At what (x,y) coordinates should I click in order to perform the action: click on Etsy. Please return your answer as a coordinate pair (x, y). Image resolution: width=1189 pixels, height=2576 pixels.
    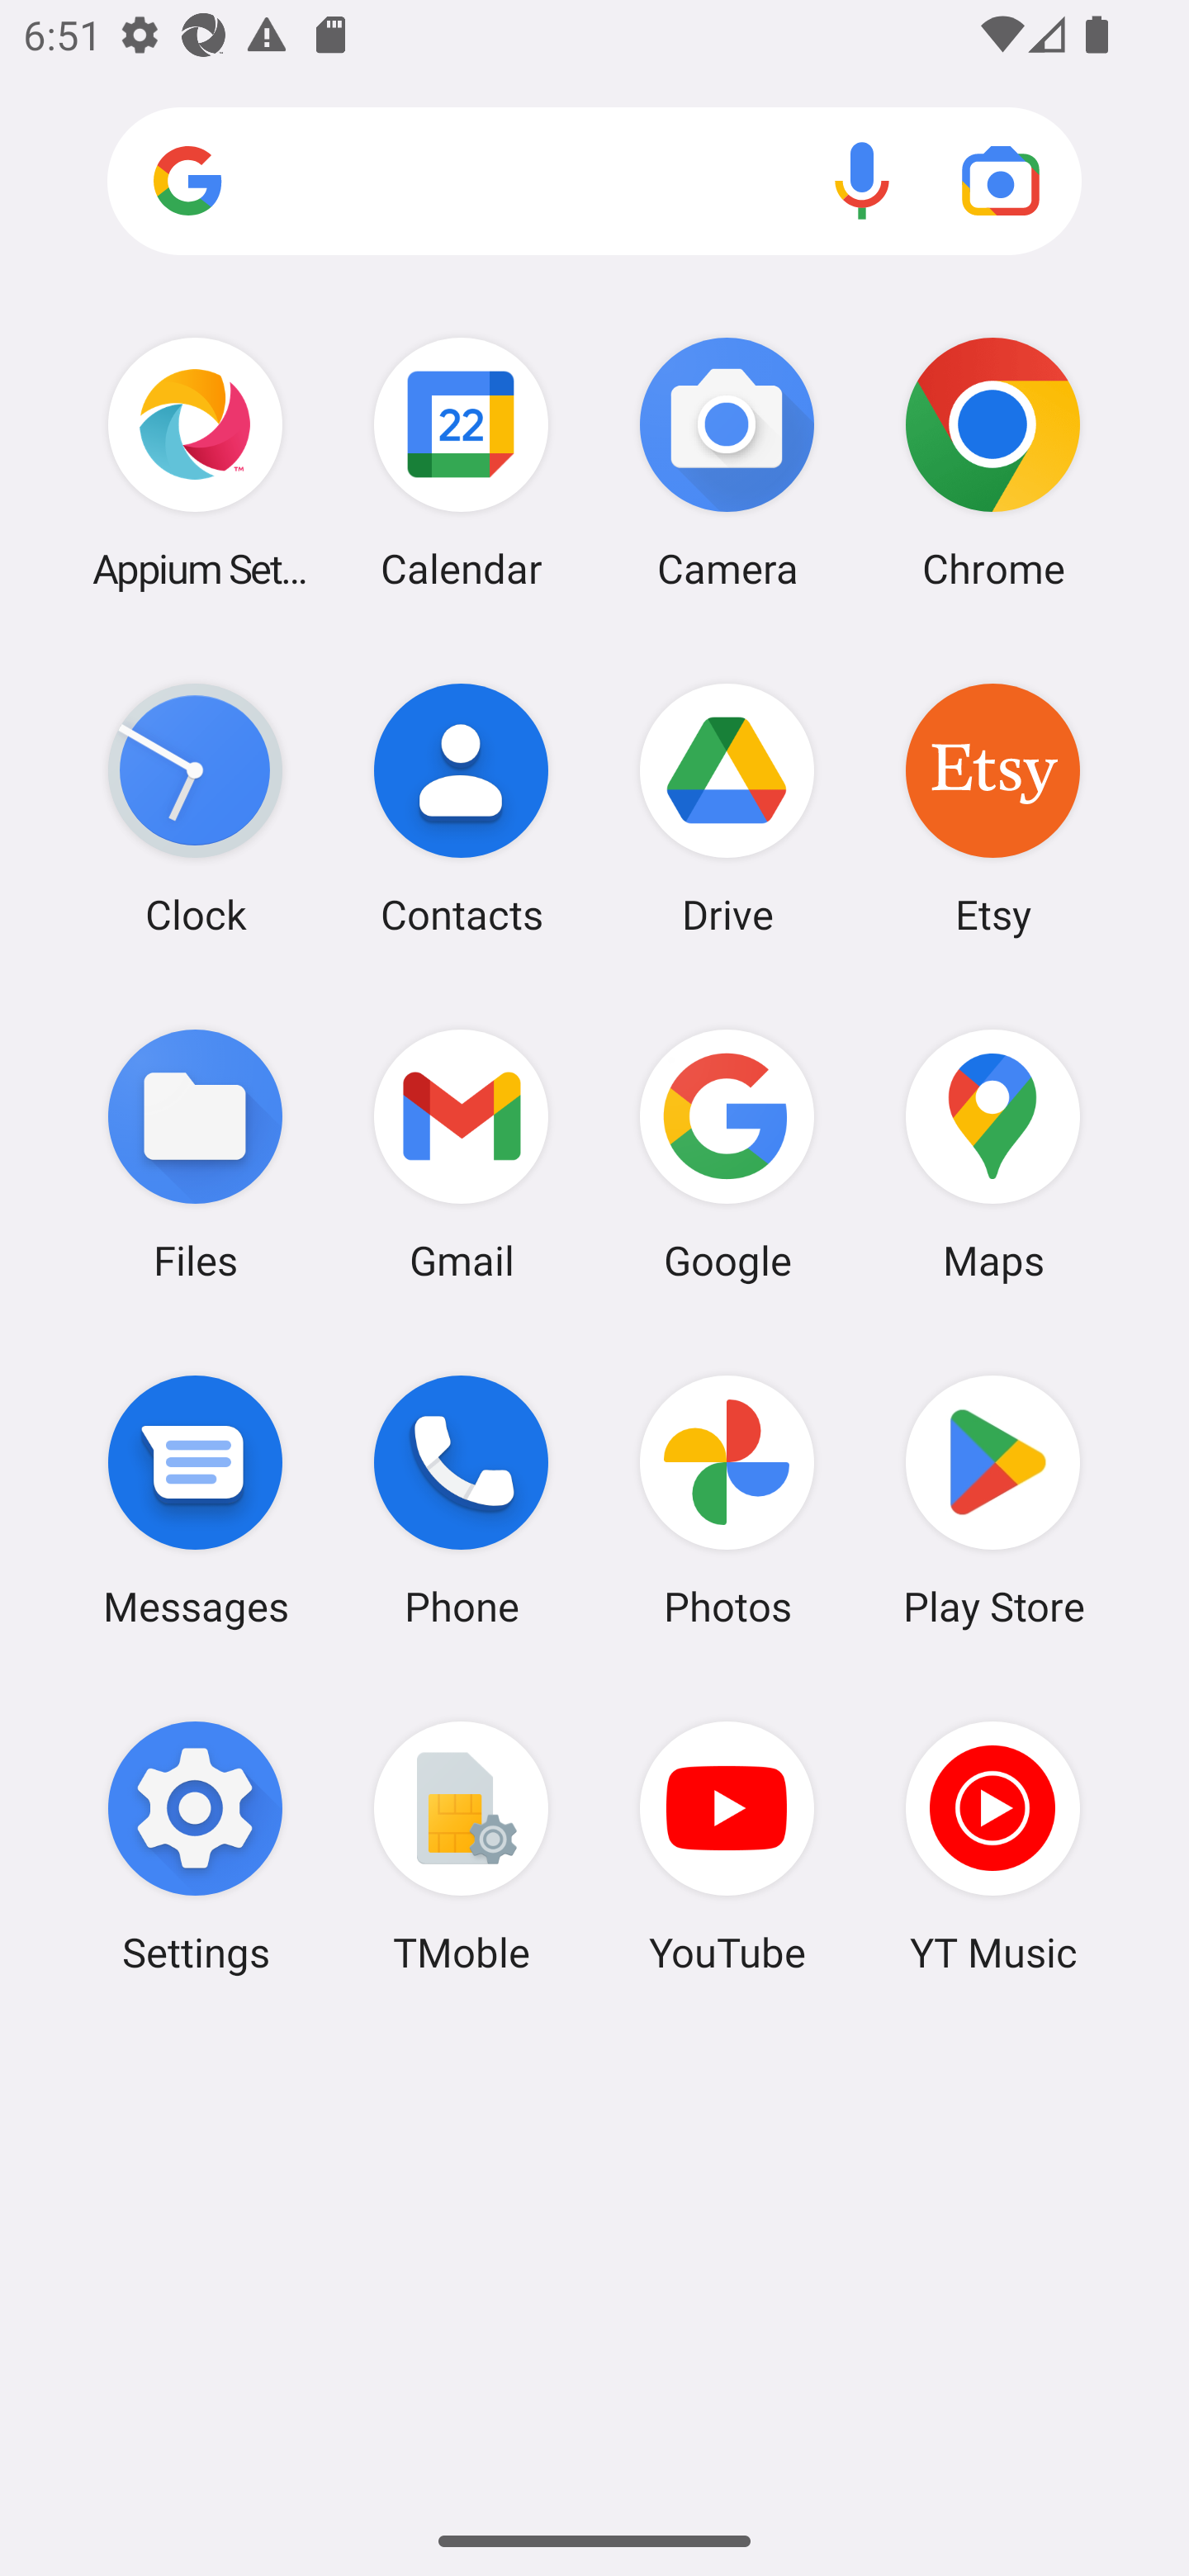
    Looking at the image, I should click on (992, 808).